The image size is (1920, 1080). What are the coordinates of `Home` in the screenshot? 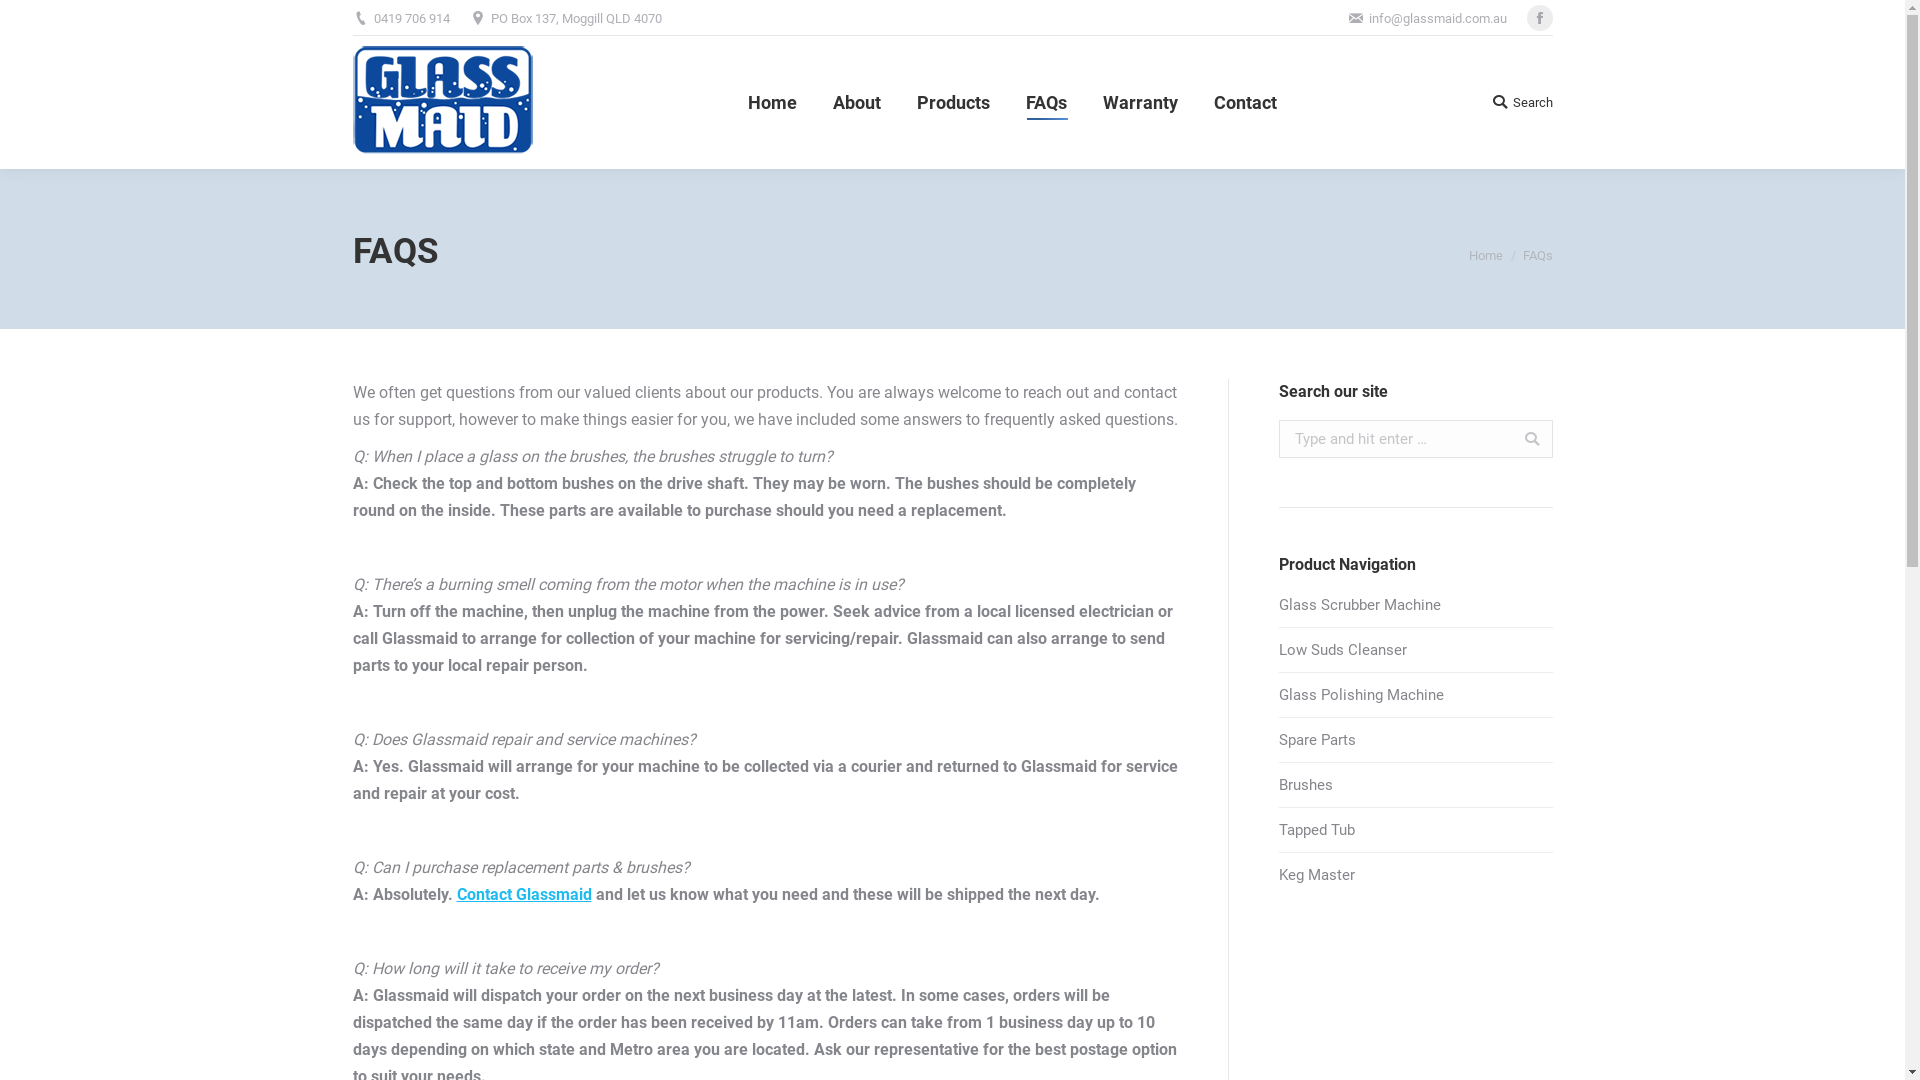 It's located at (772, 102).